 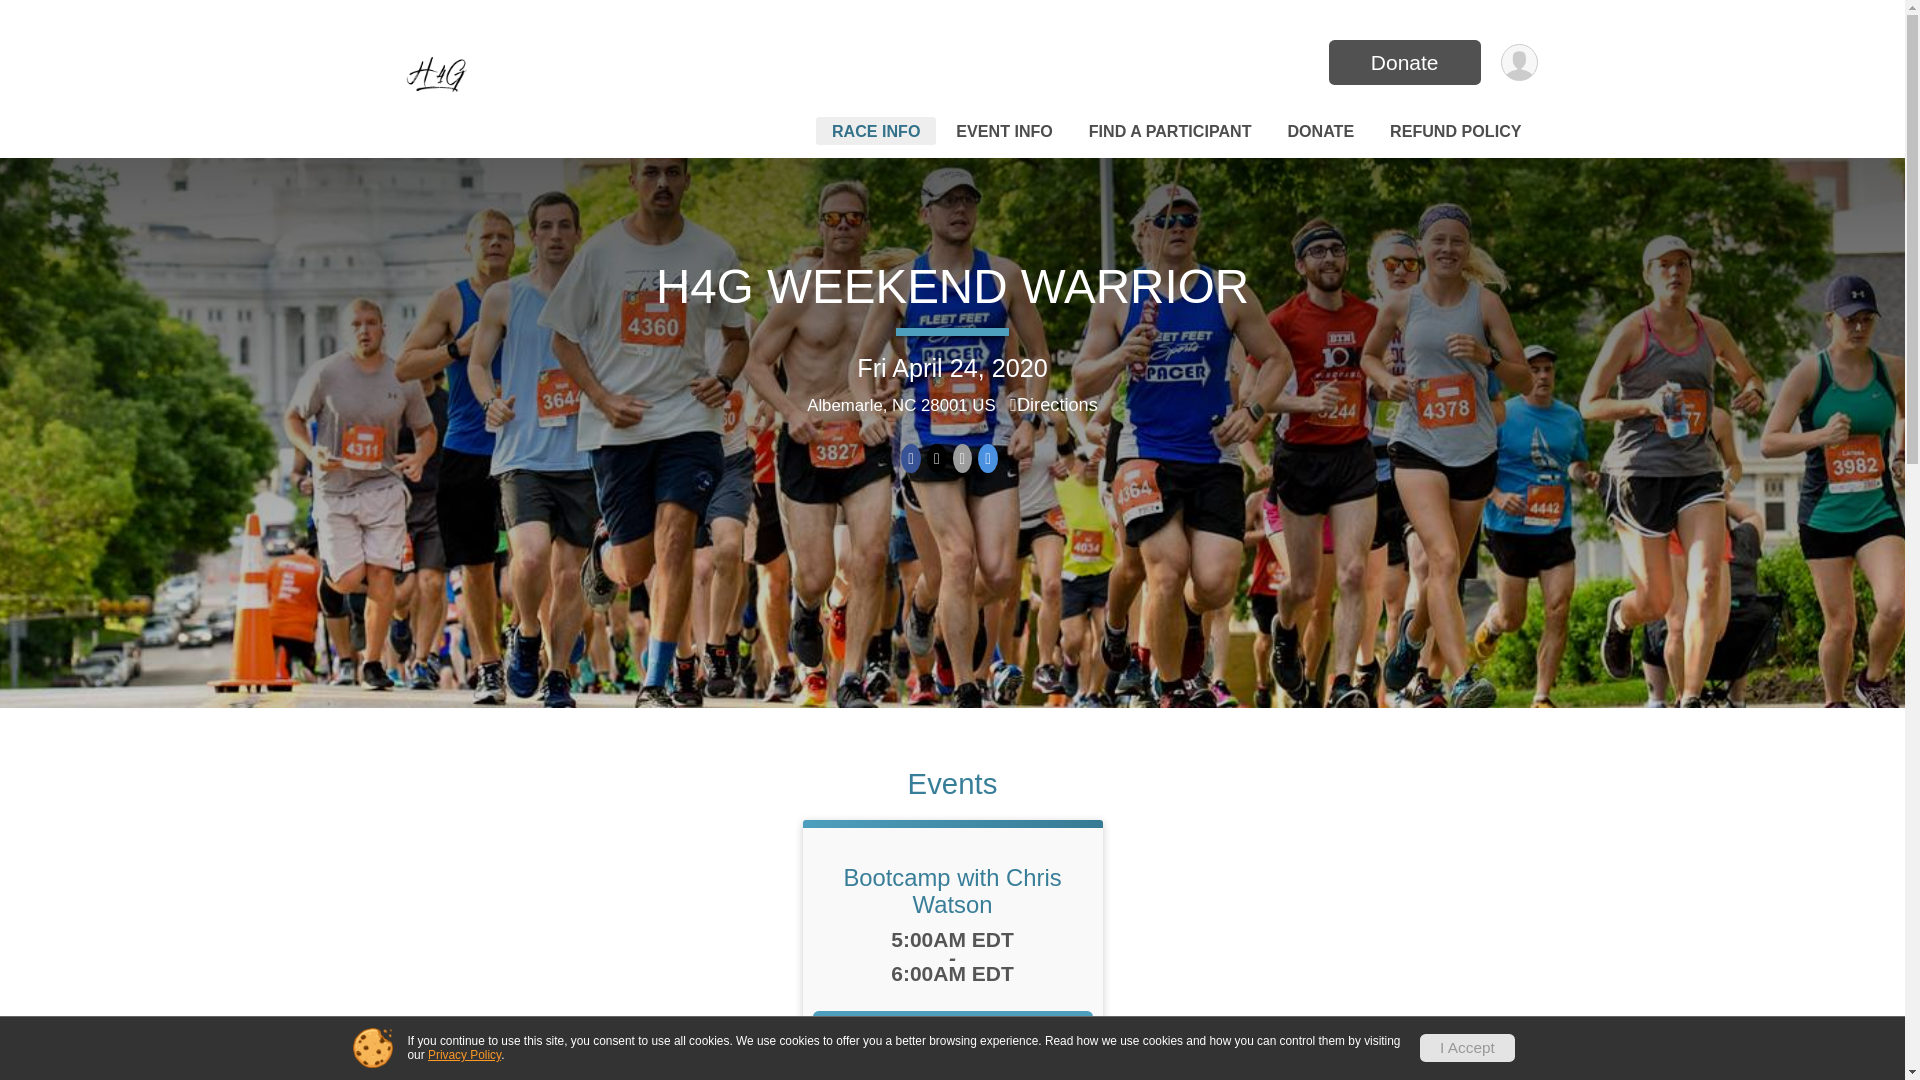 What do you see at coordinates (1004, 130) in the screenshot?
I see `EVENT INFO` at bounding box center [1004, 130].